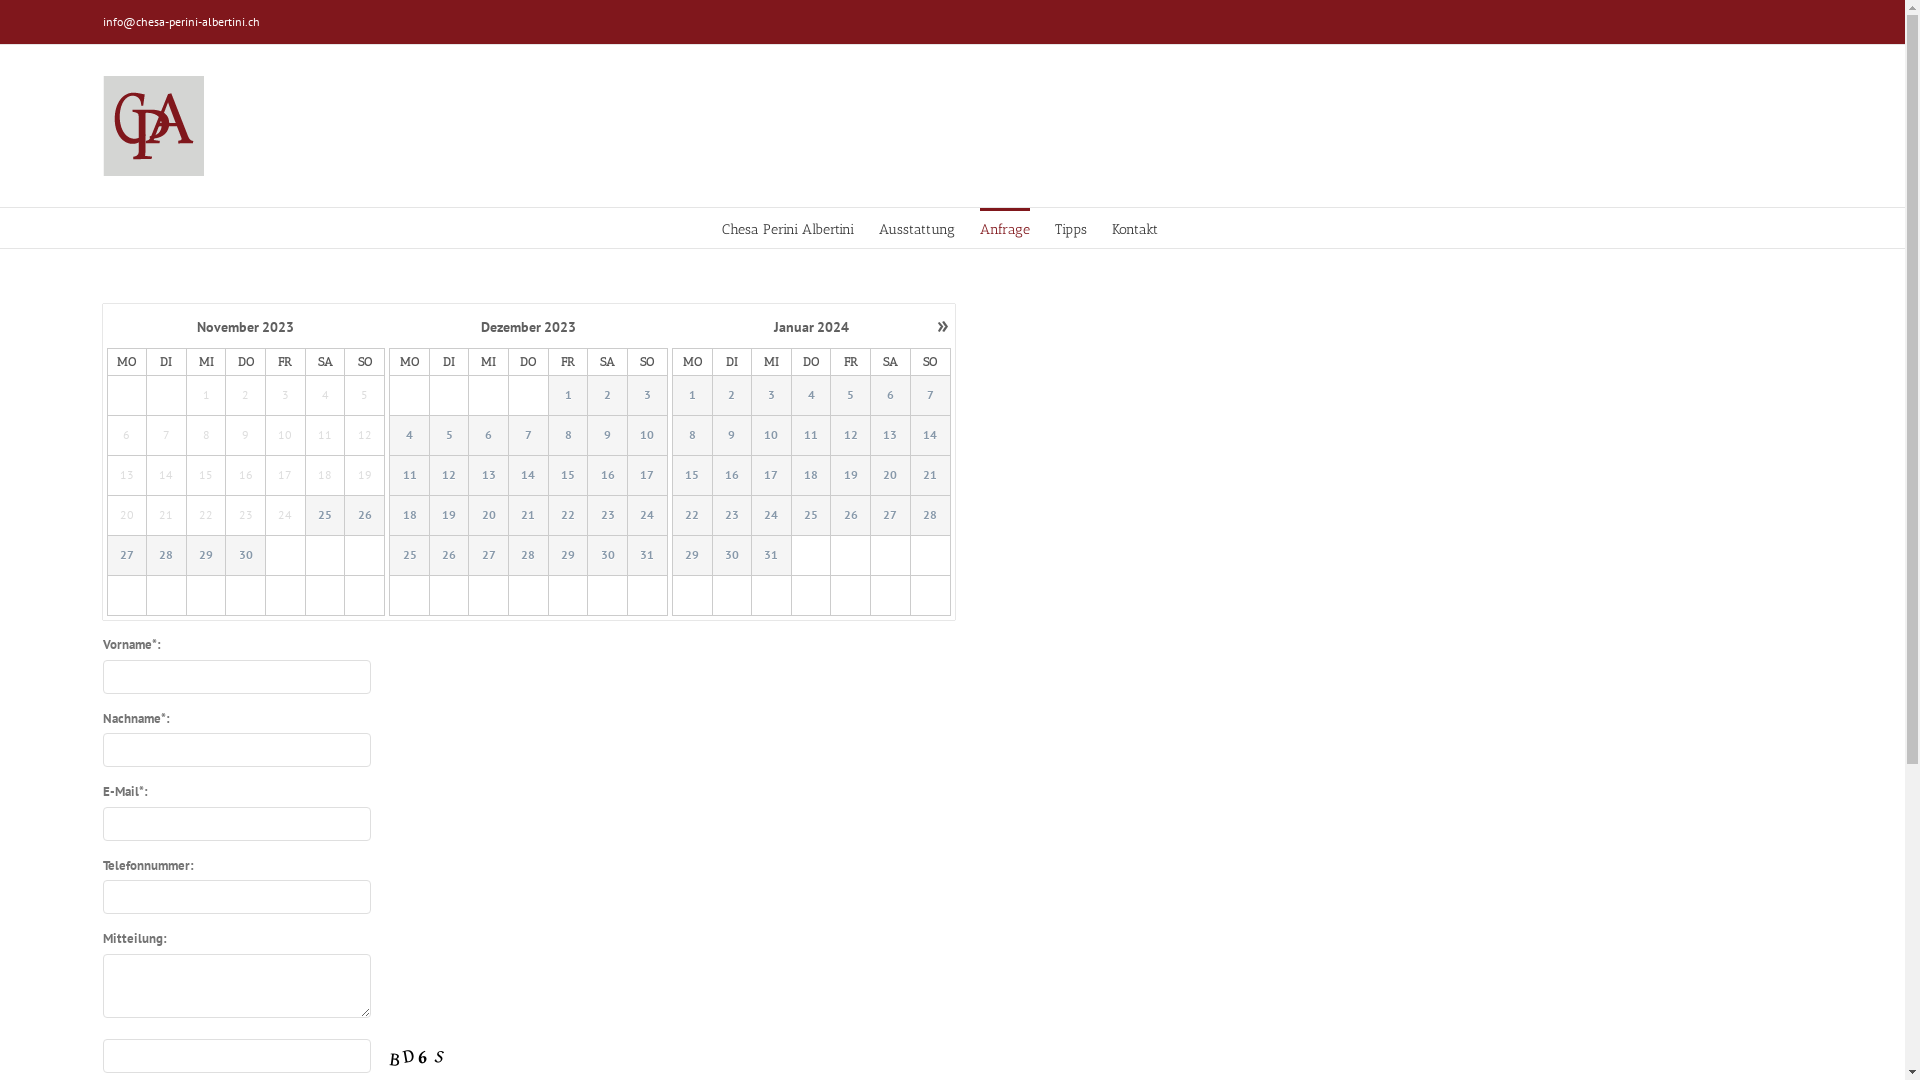  Describe the element at coordinates (449, 516) in the screenshot. I see `19` at that location.